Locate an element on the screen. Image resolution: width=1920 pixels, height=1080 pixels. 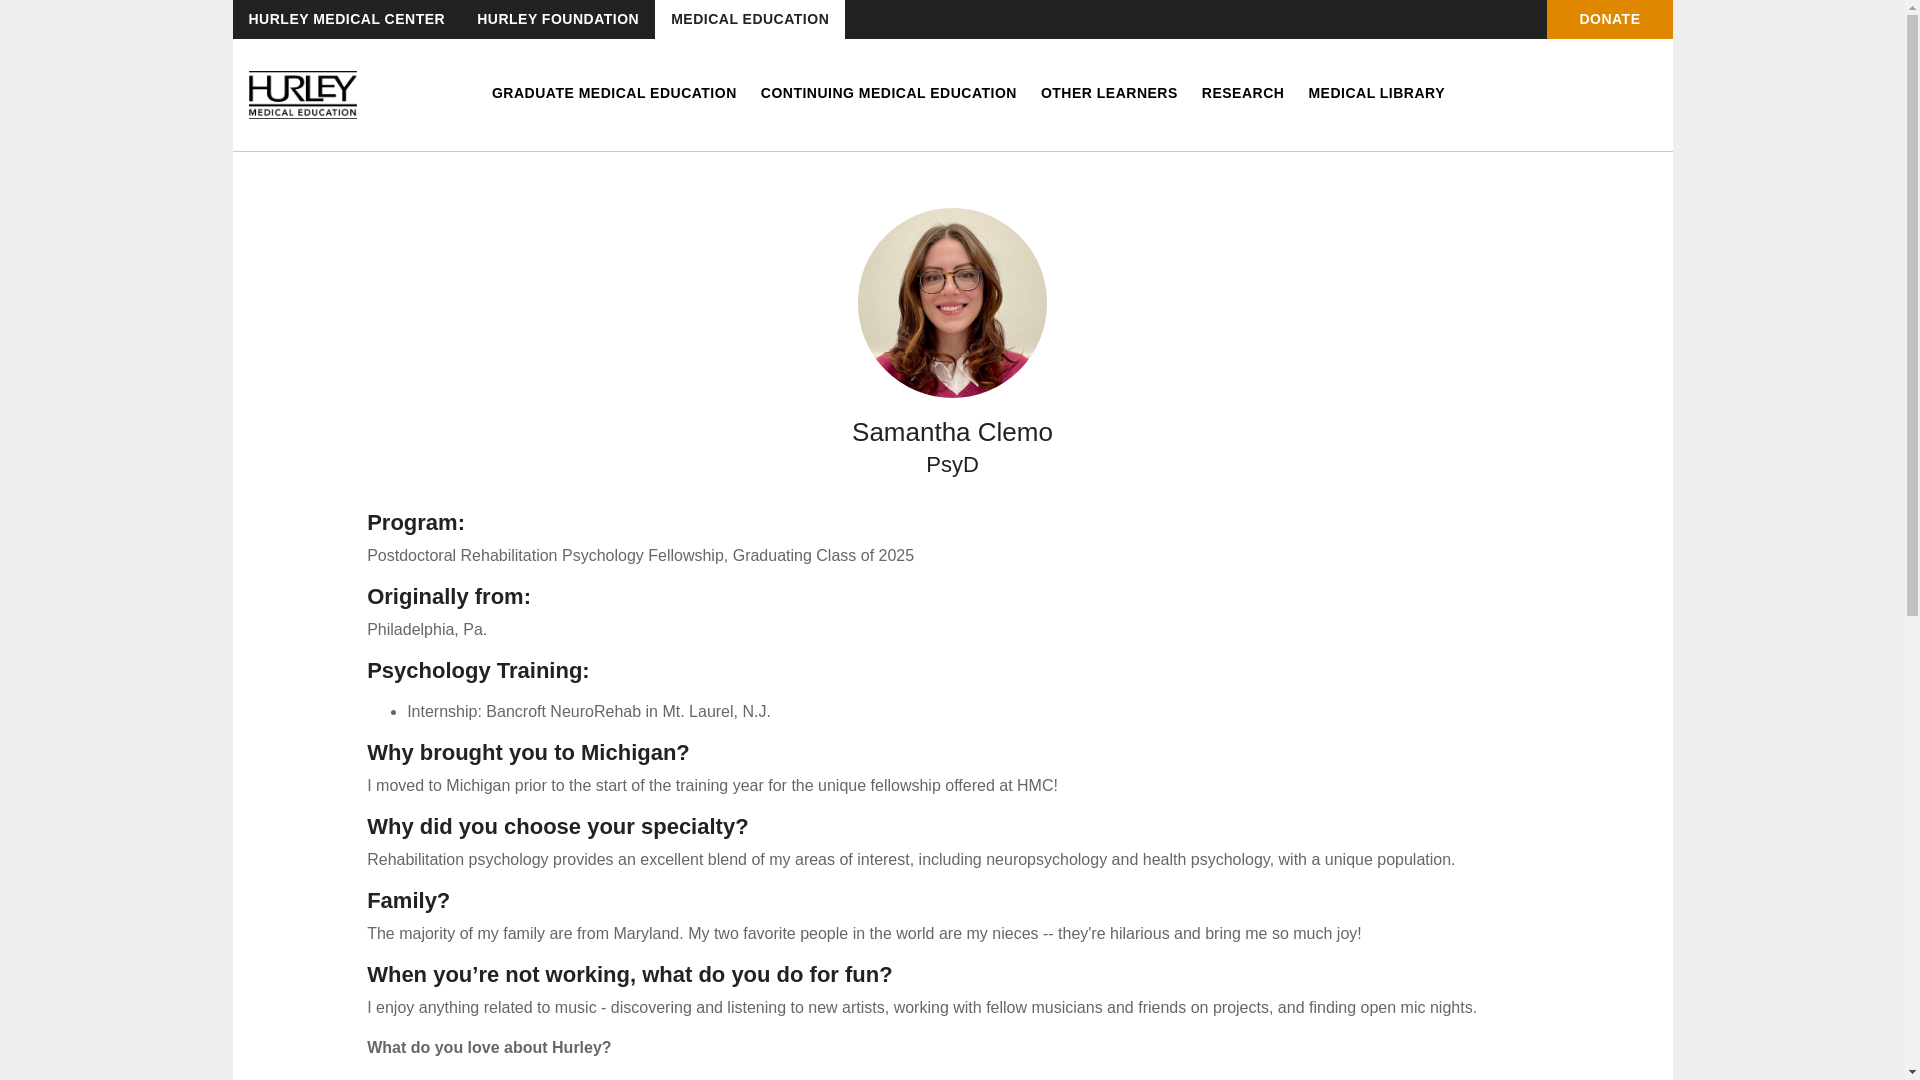
MEDICAL EDUCATION is located at coordinates (749, 19).